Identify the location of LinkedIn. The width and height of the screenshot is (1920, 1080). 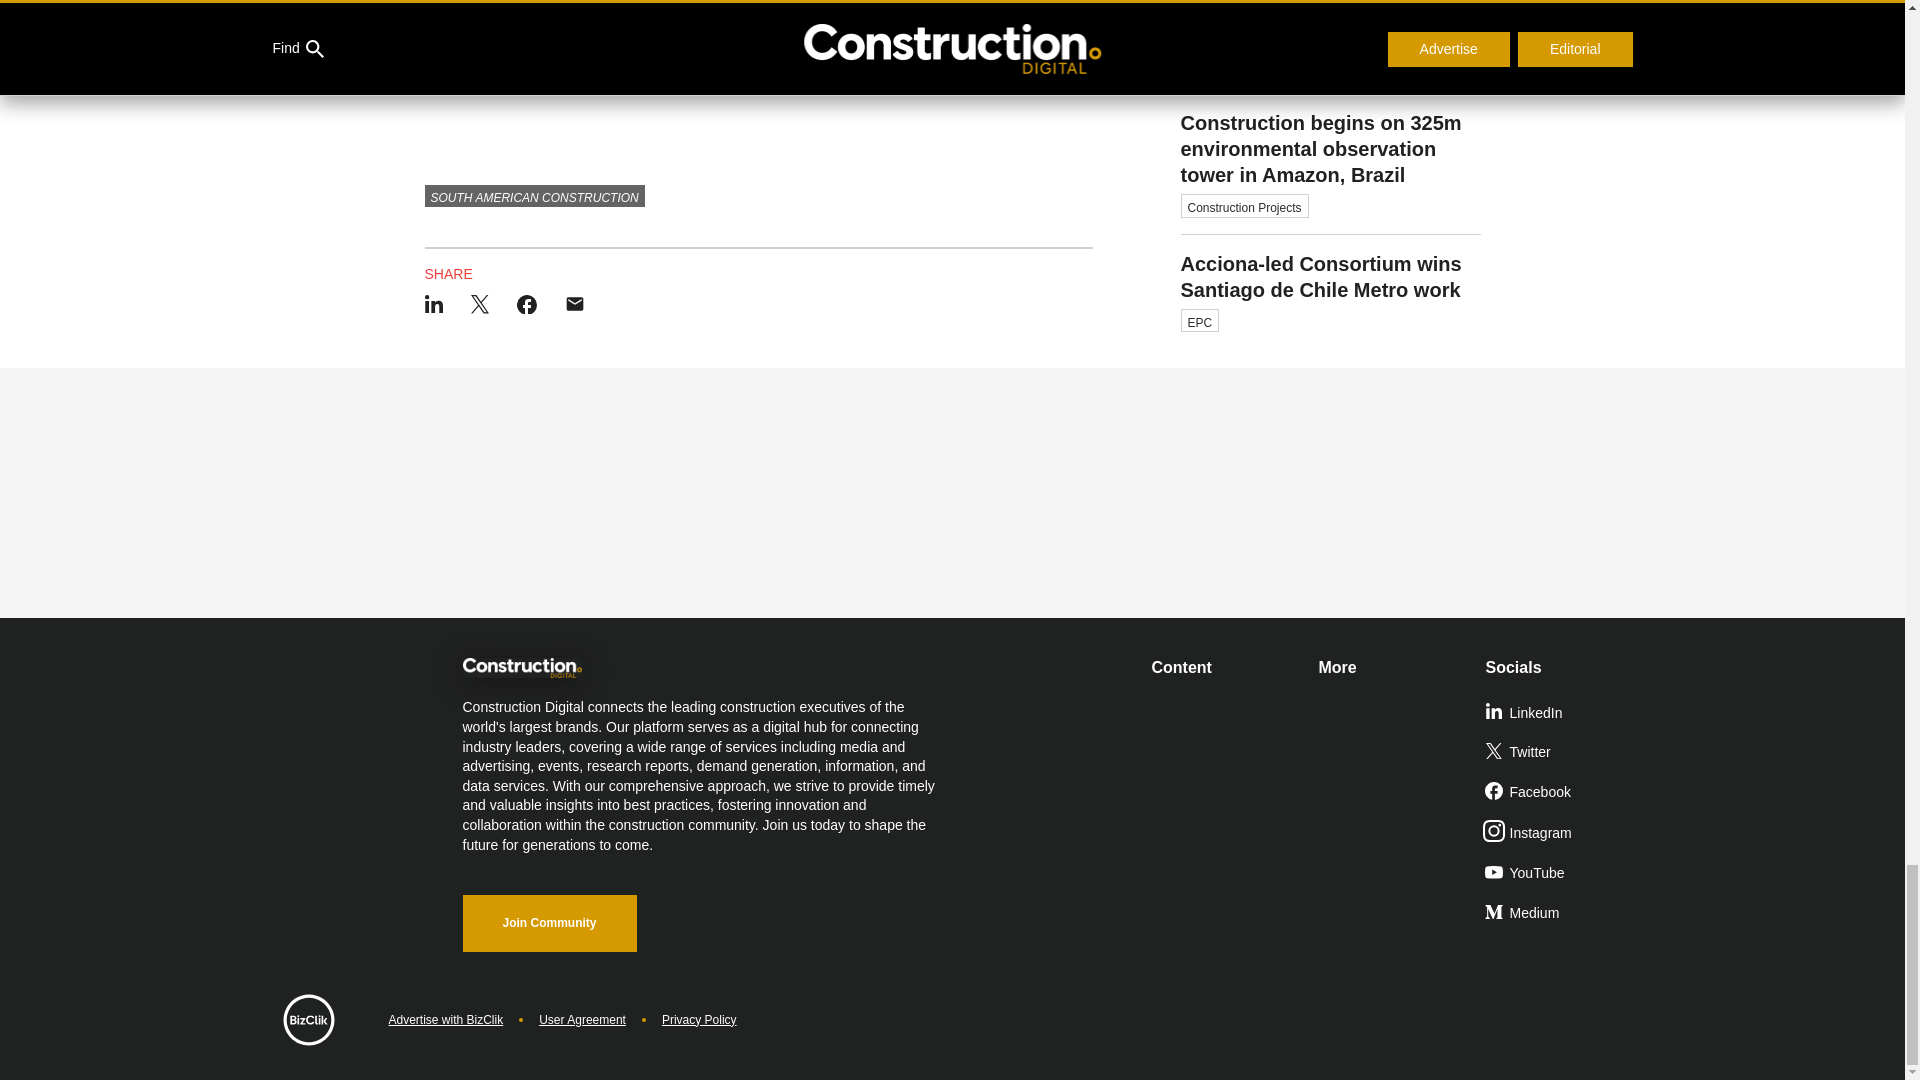
(1560, 714).